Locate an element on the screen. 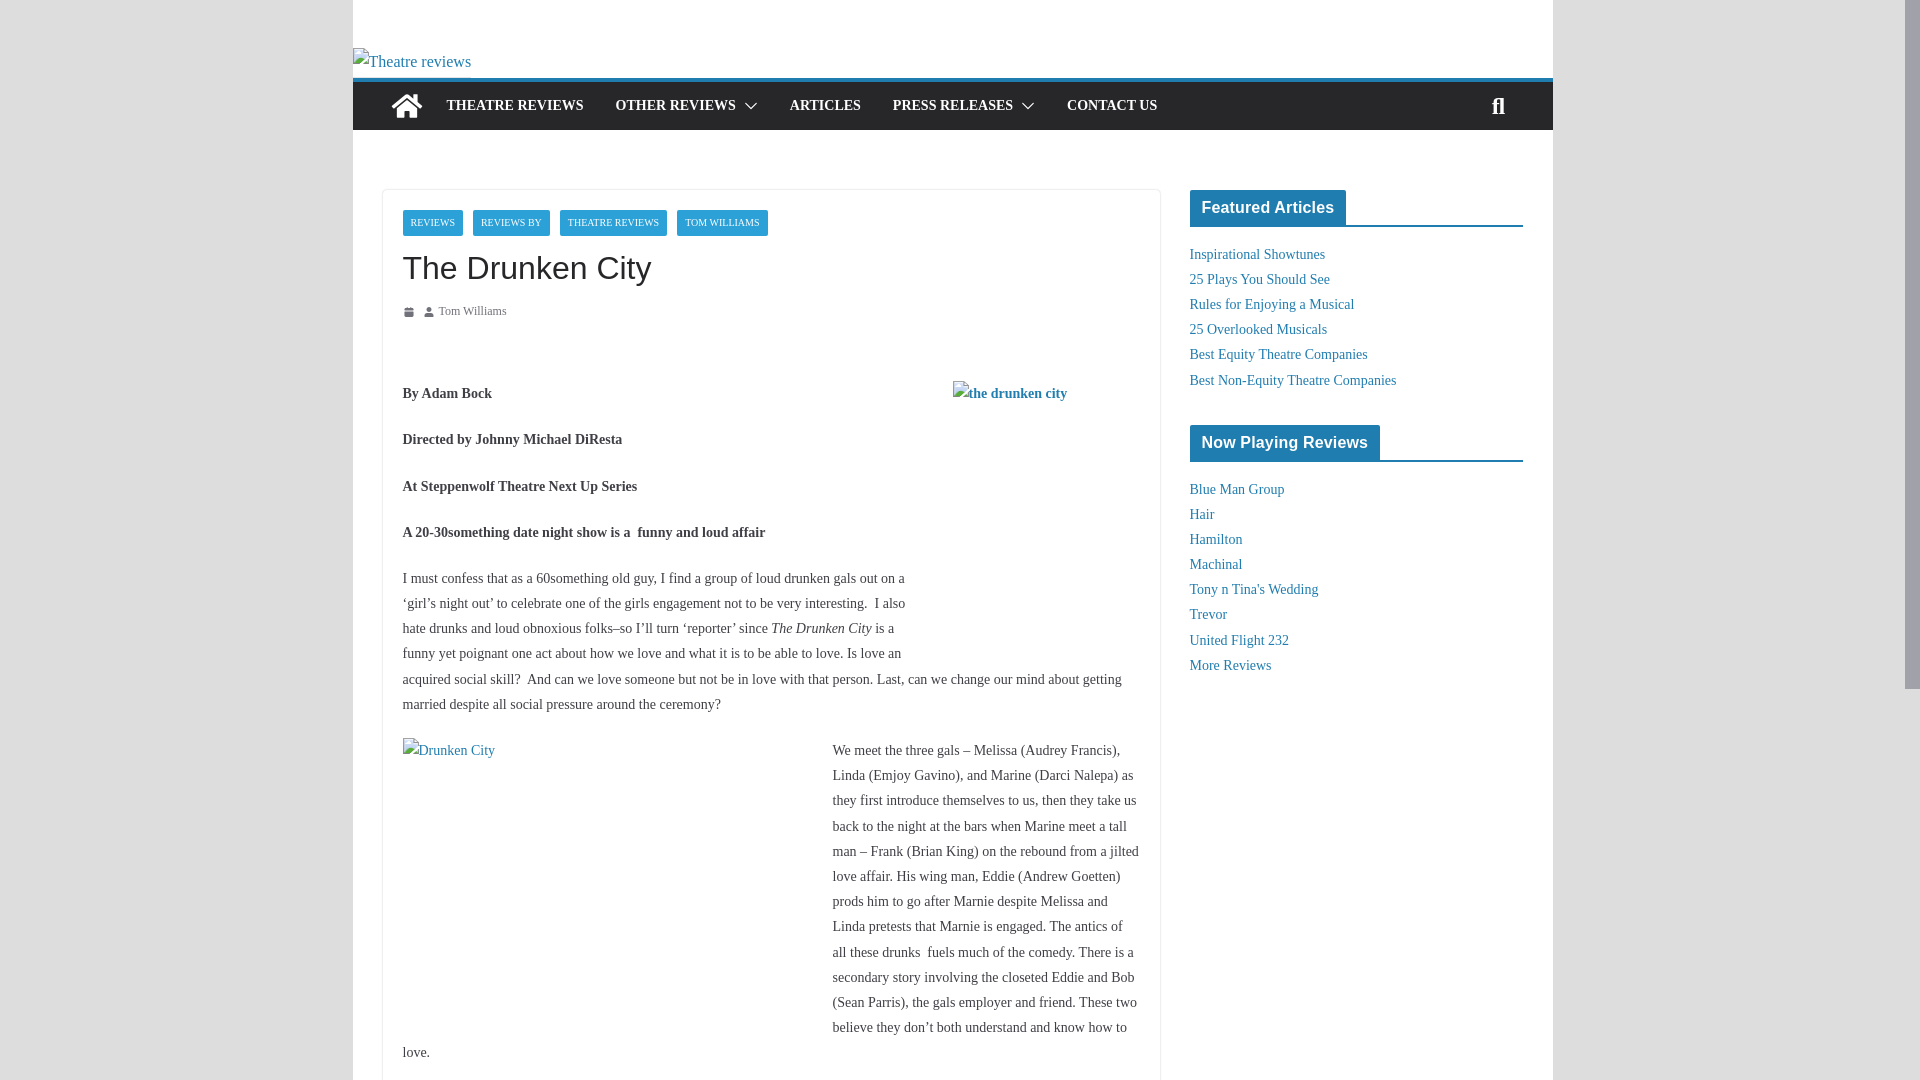 The height and width of the screenshot is (1080, 1920). Rules for Enjoying a Musical is located at coordinates (1272, 304).